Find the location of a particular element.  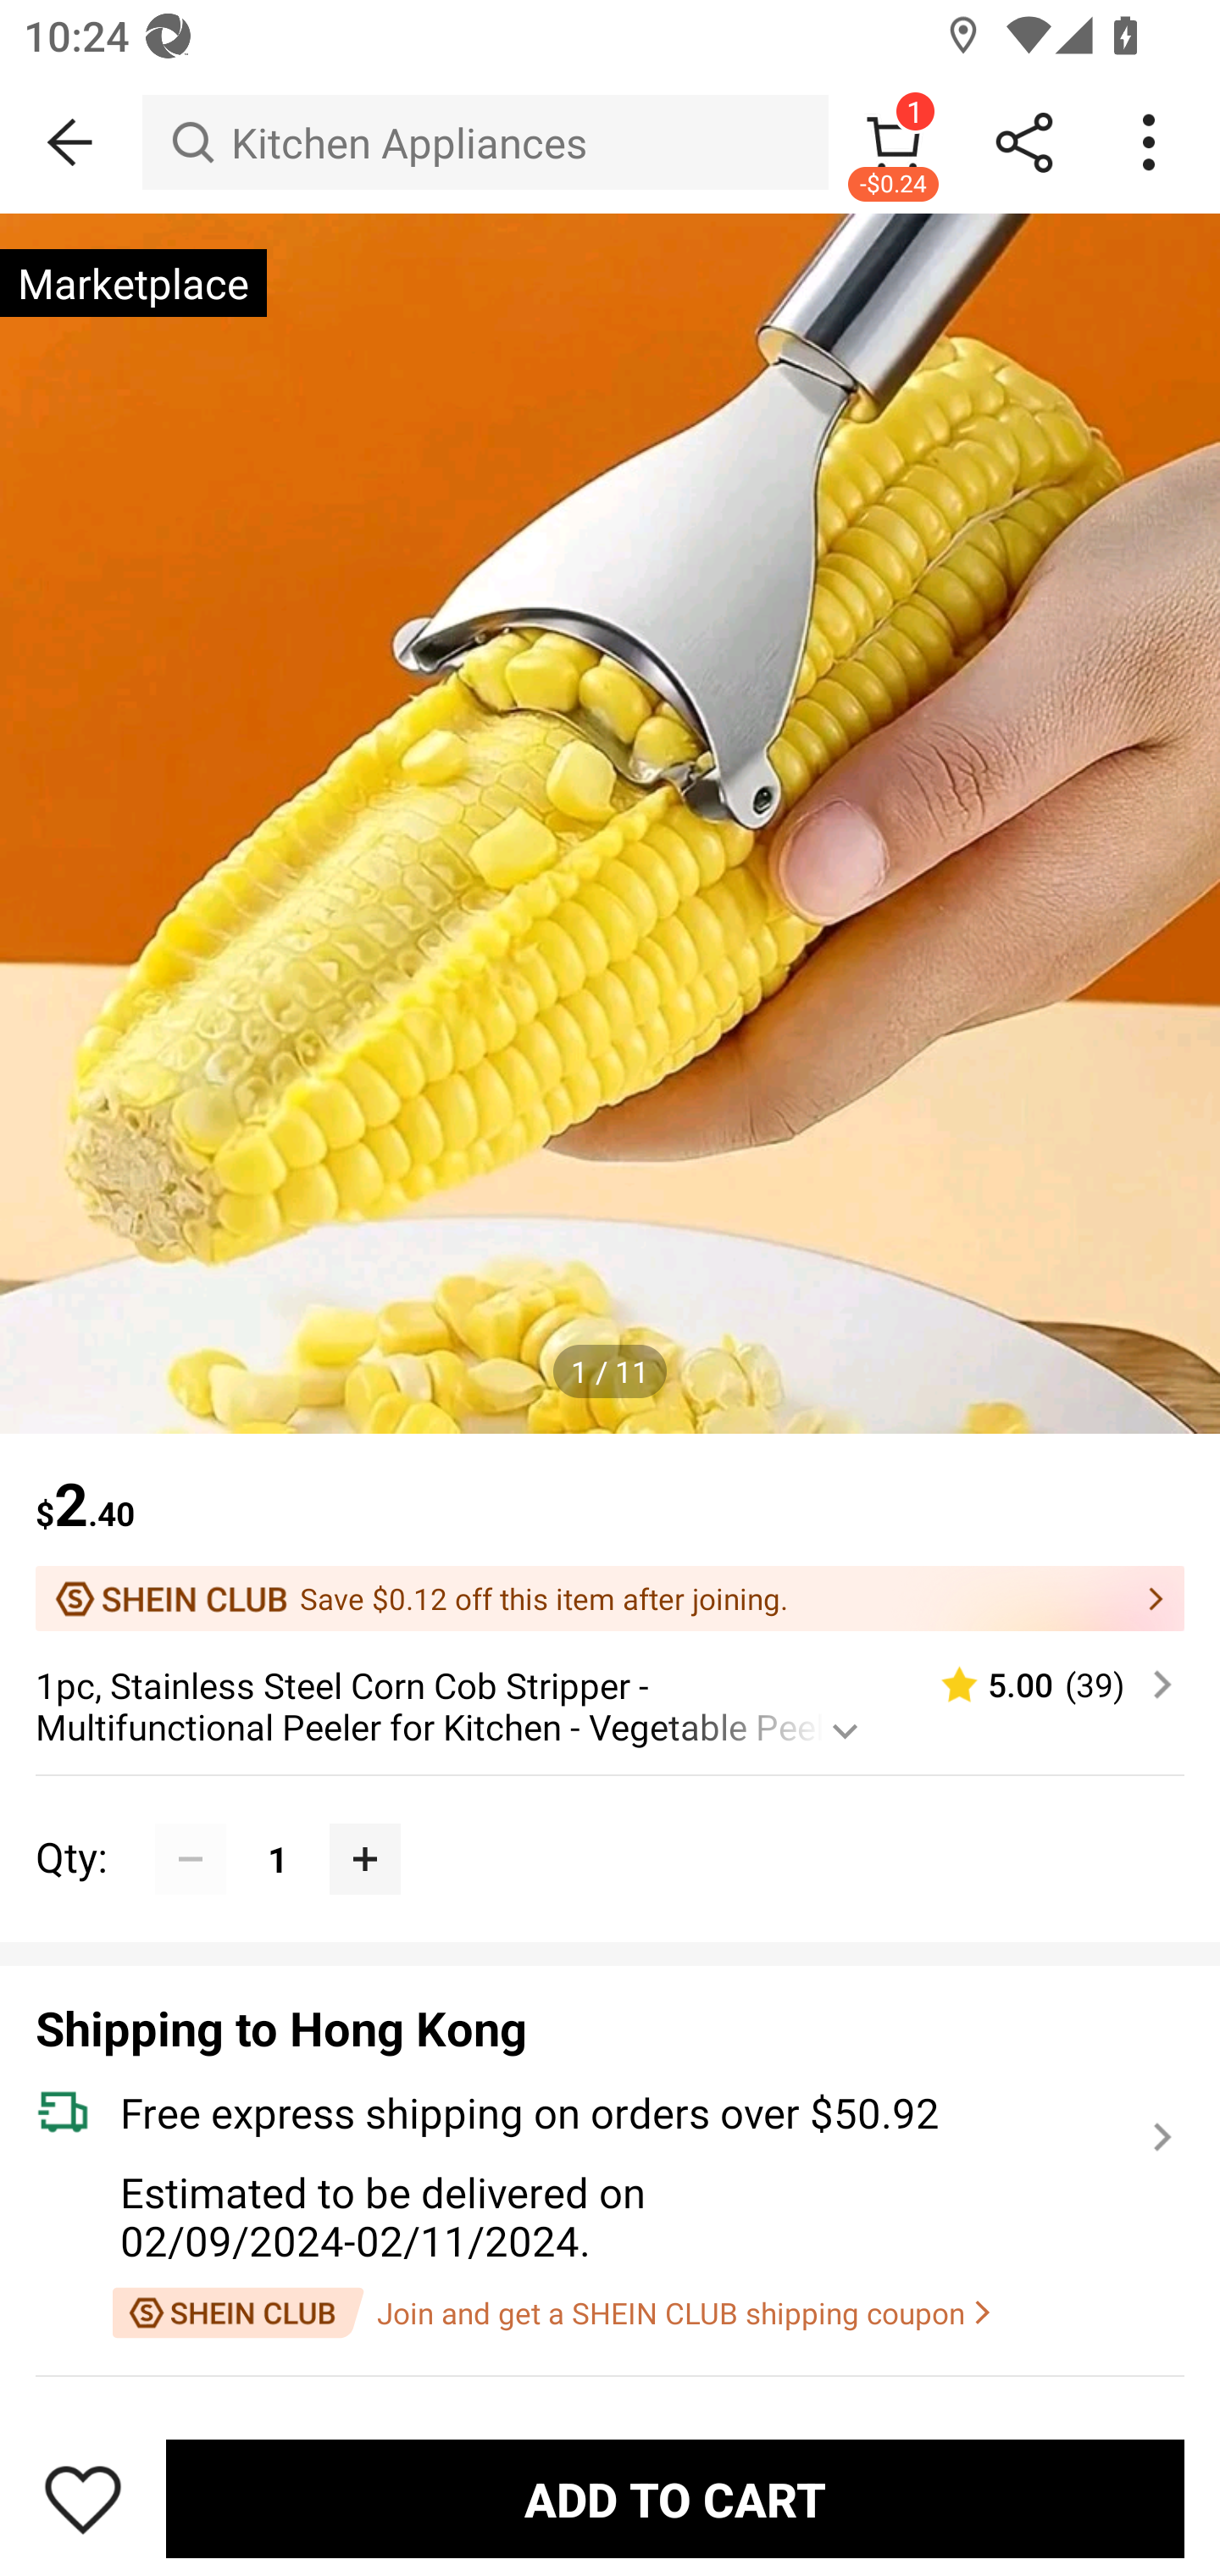

5.00 (39) is located at coordinates (1043, 1685).